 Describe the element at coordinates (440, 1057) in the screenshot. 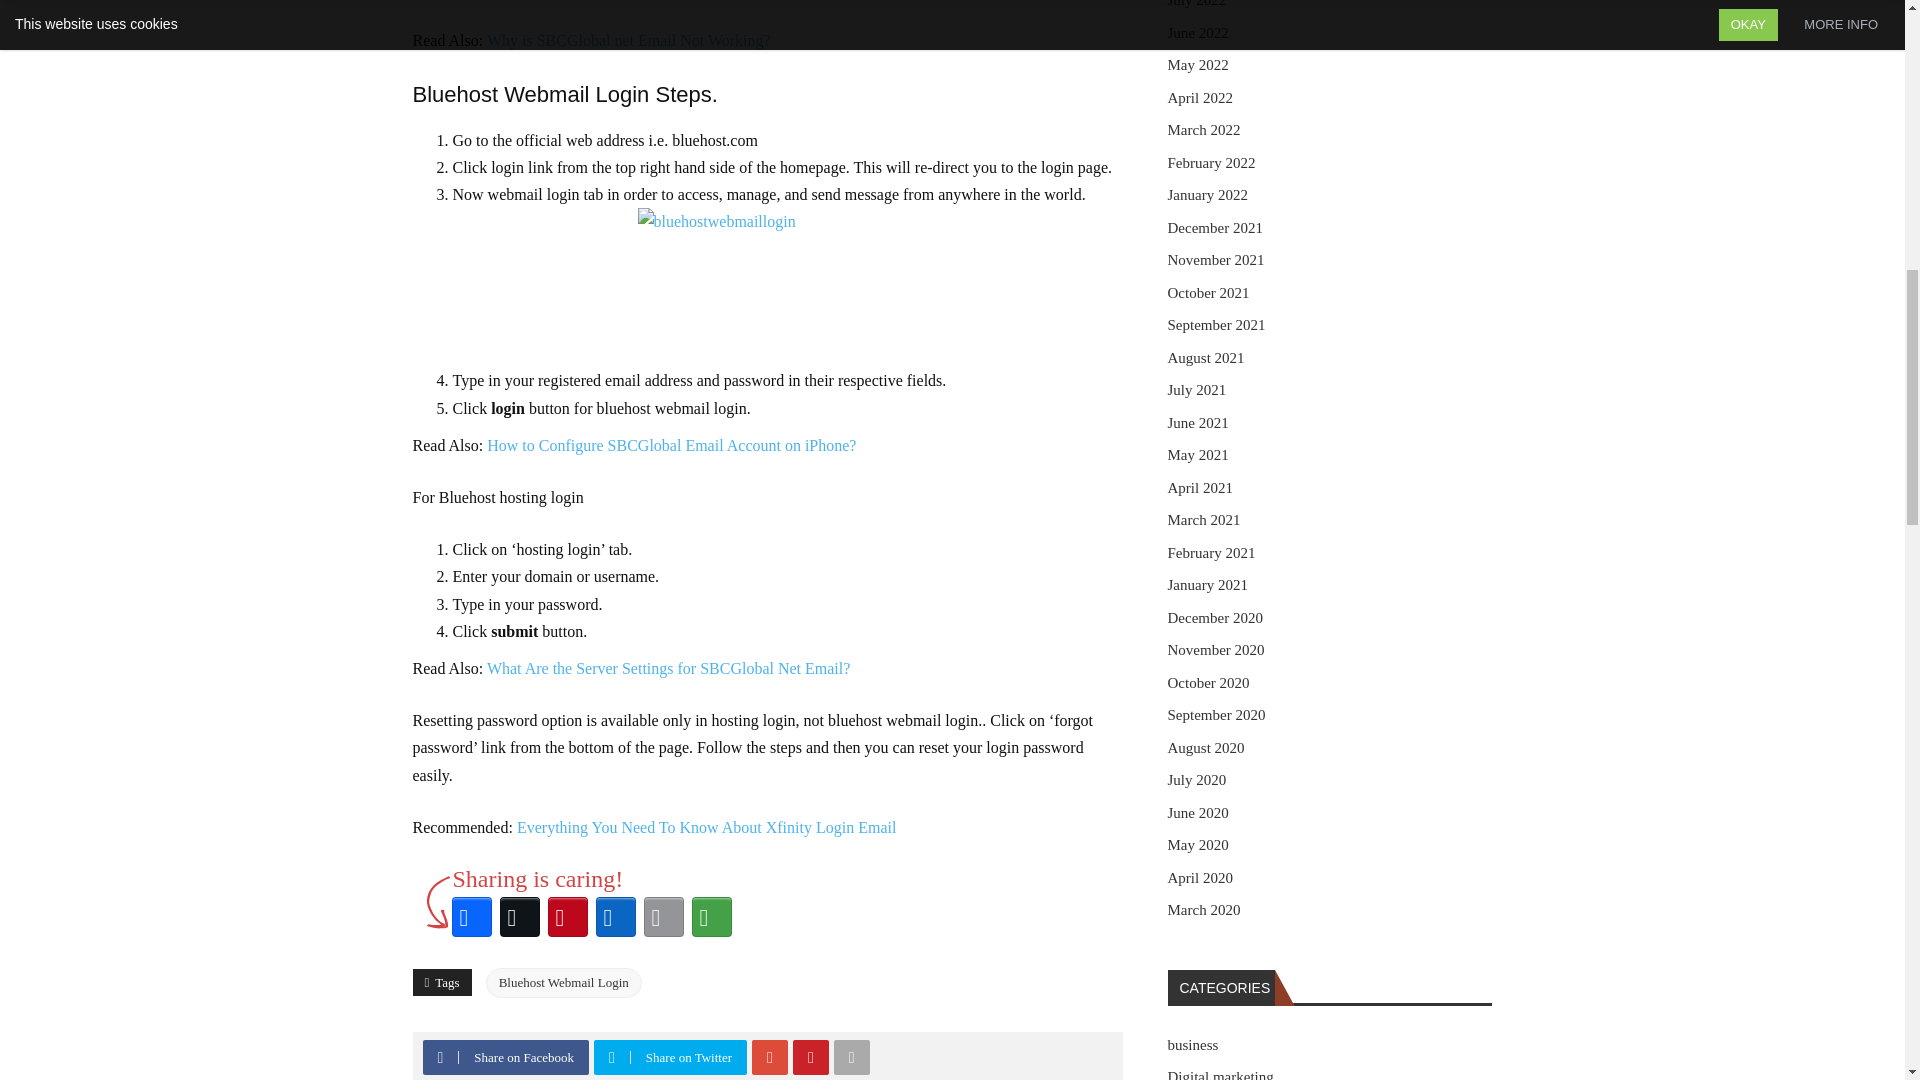

I see `Facebook` at that location.